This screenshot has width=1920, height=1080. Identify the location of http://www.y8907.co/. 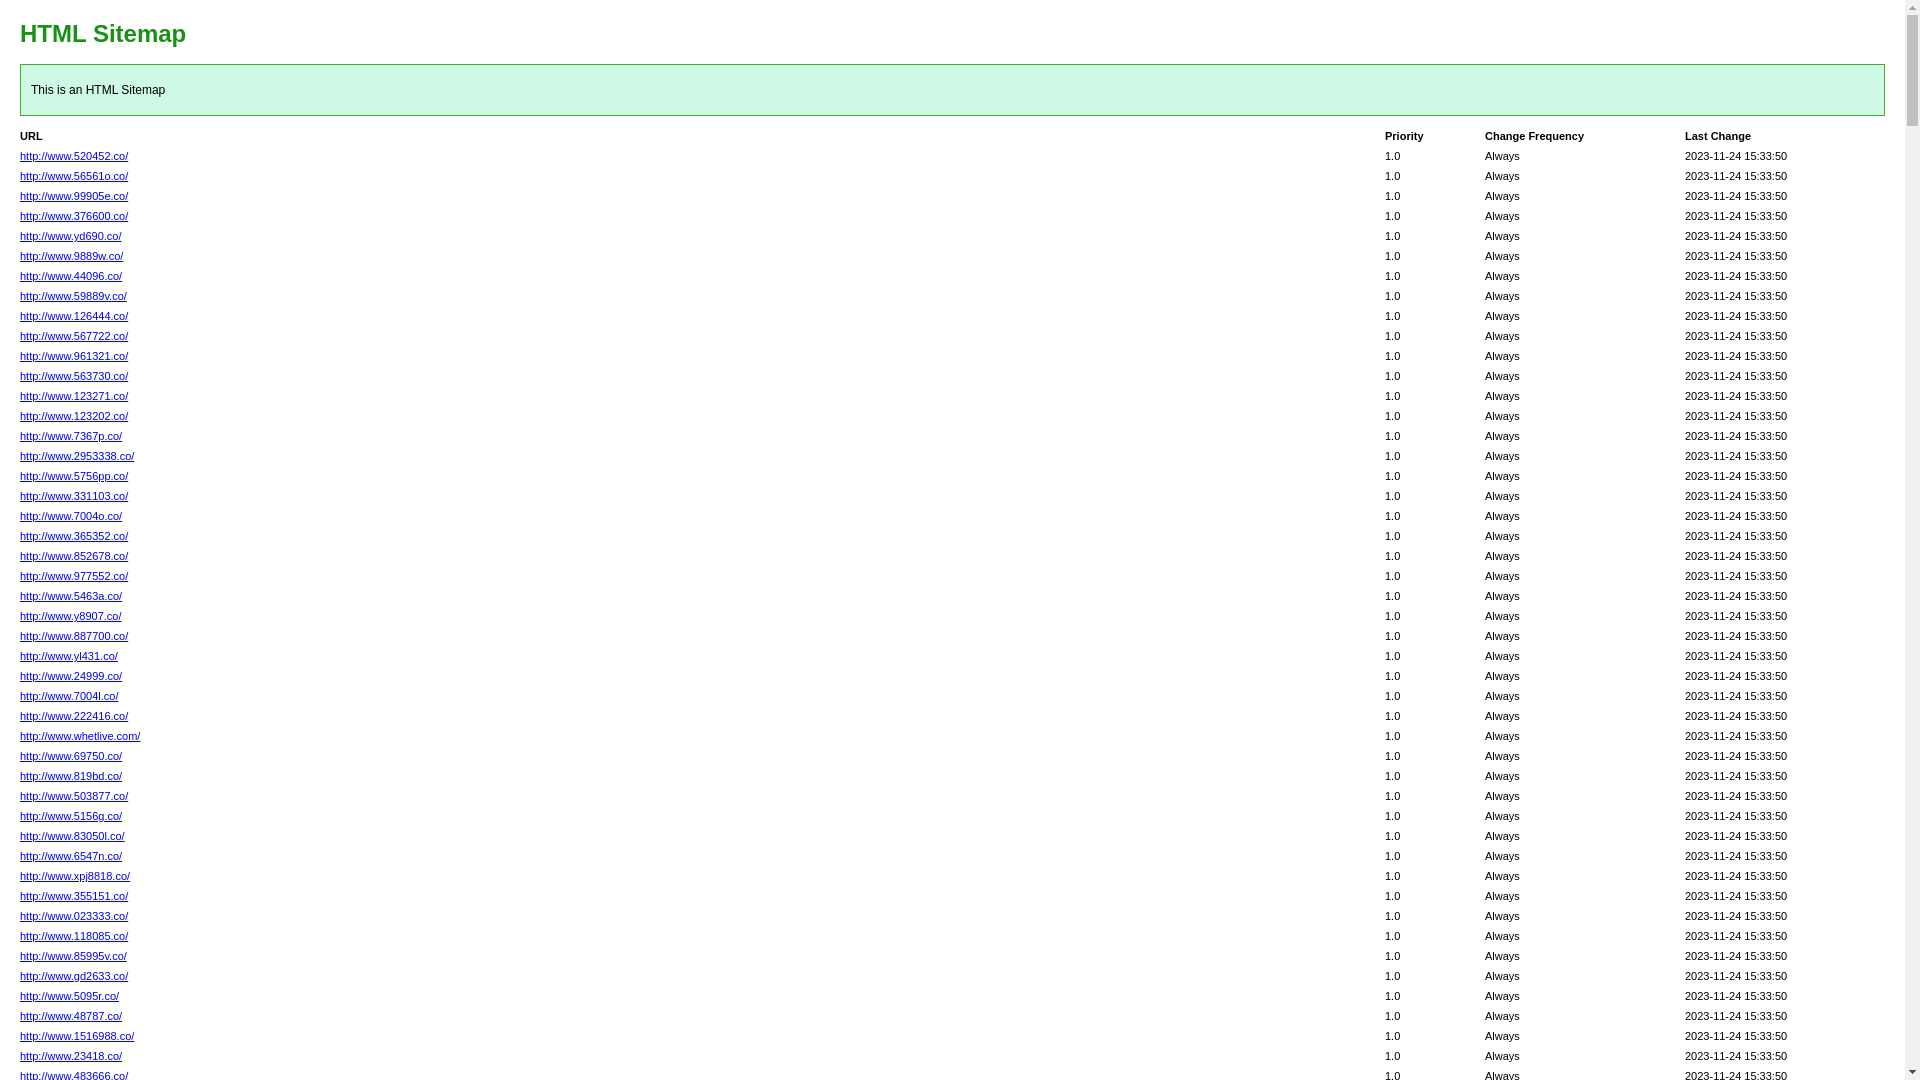
(71, 616).